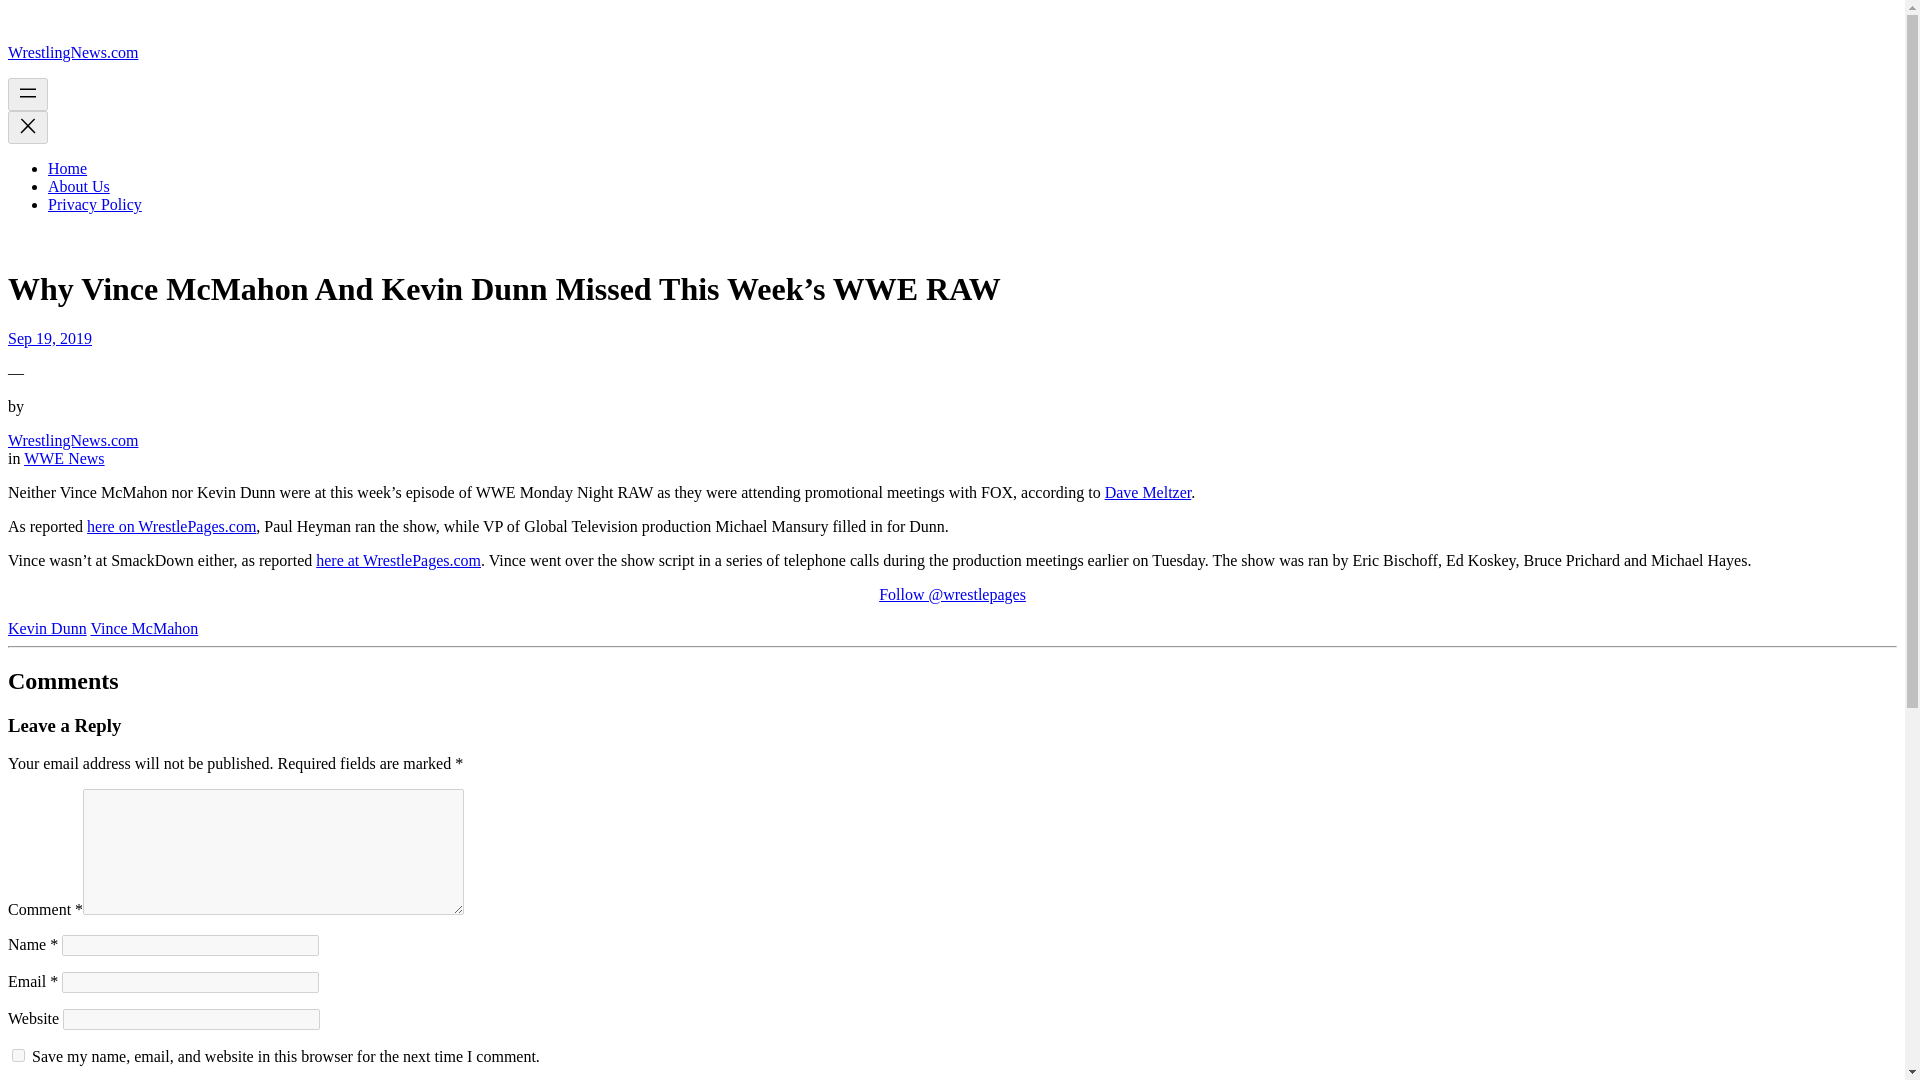 This screenshot has height=1080, width=1920. Describe the element at coordinates (398, 560) in the screenshot. I see `here at WrestlePages.com` at that location.